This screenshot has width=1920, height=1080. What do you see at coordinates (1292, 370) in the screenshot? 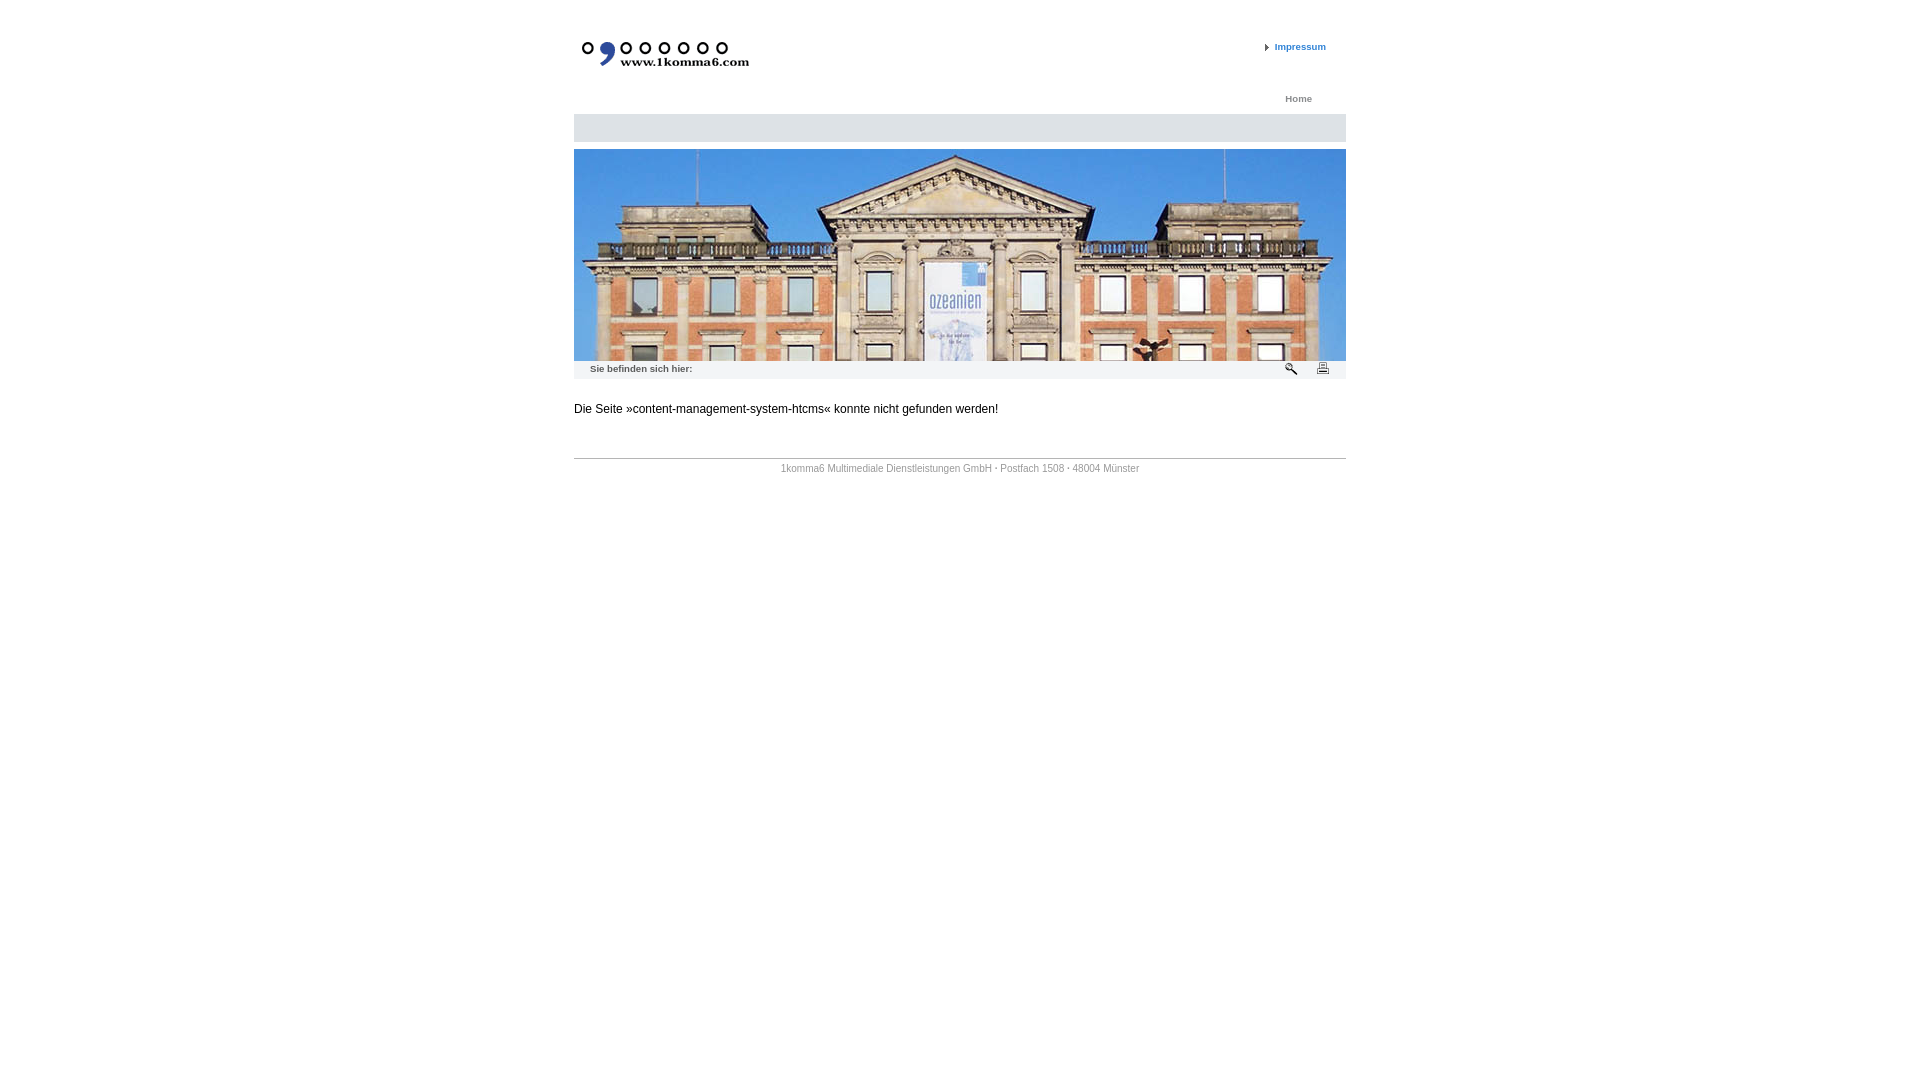
I see `Suchen` at bounding box center [1292, 370].